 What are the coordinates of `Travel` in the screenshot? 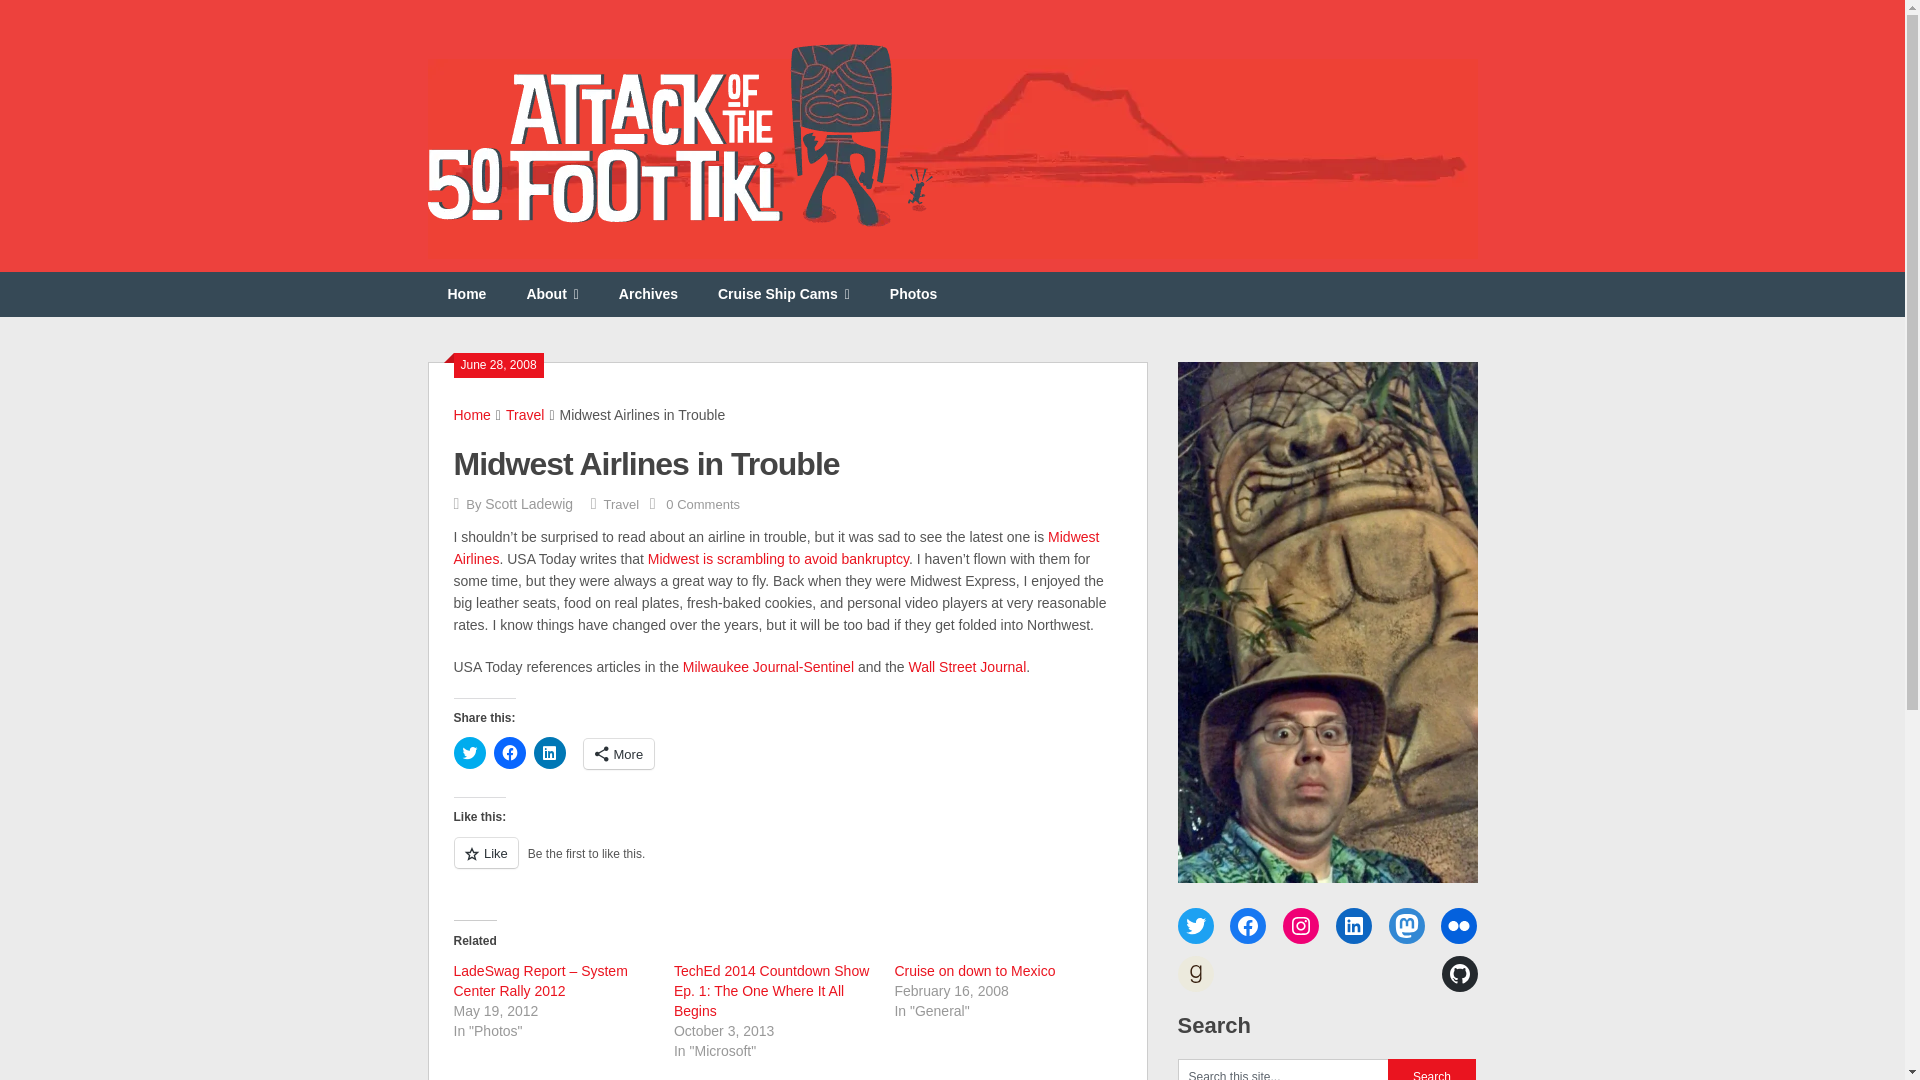 It's located at (622, 504).